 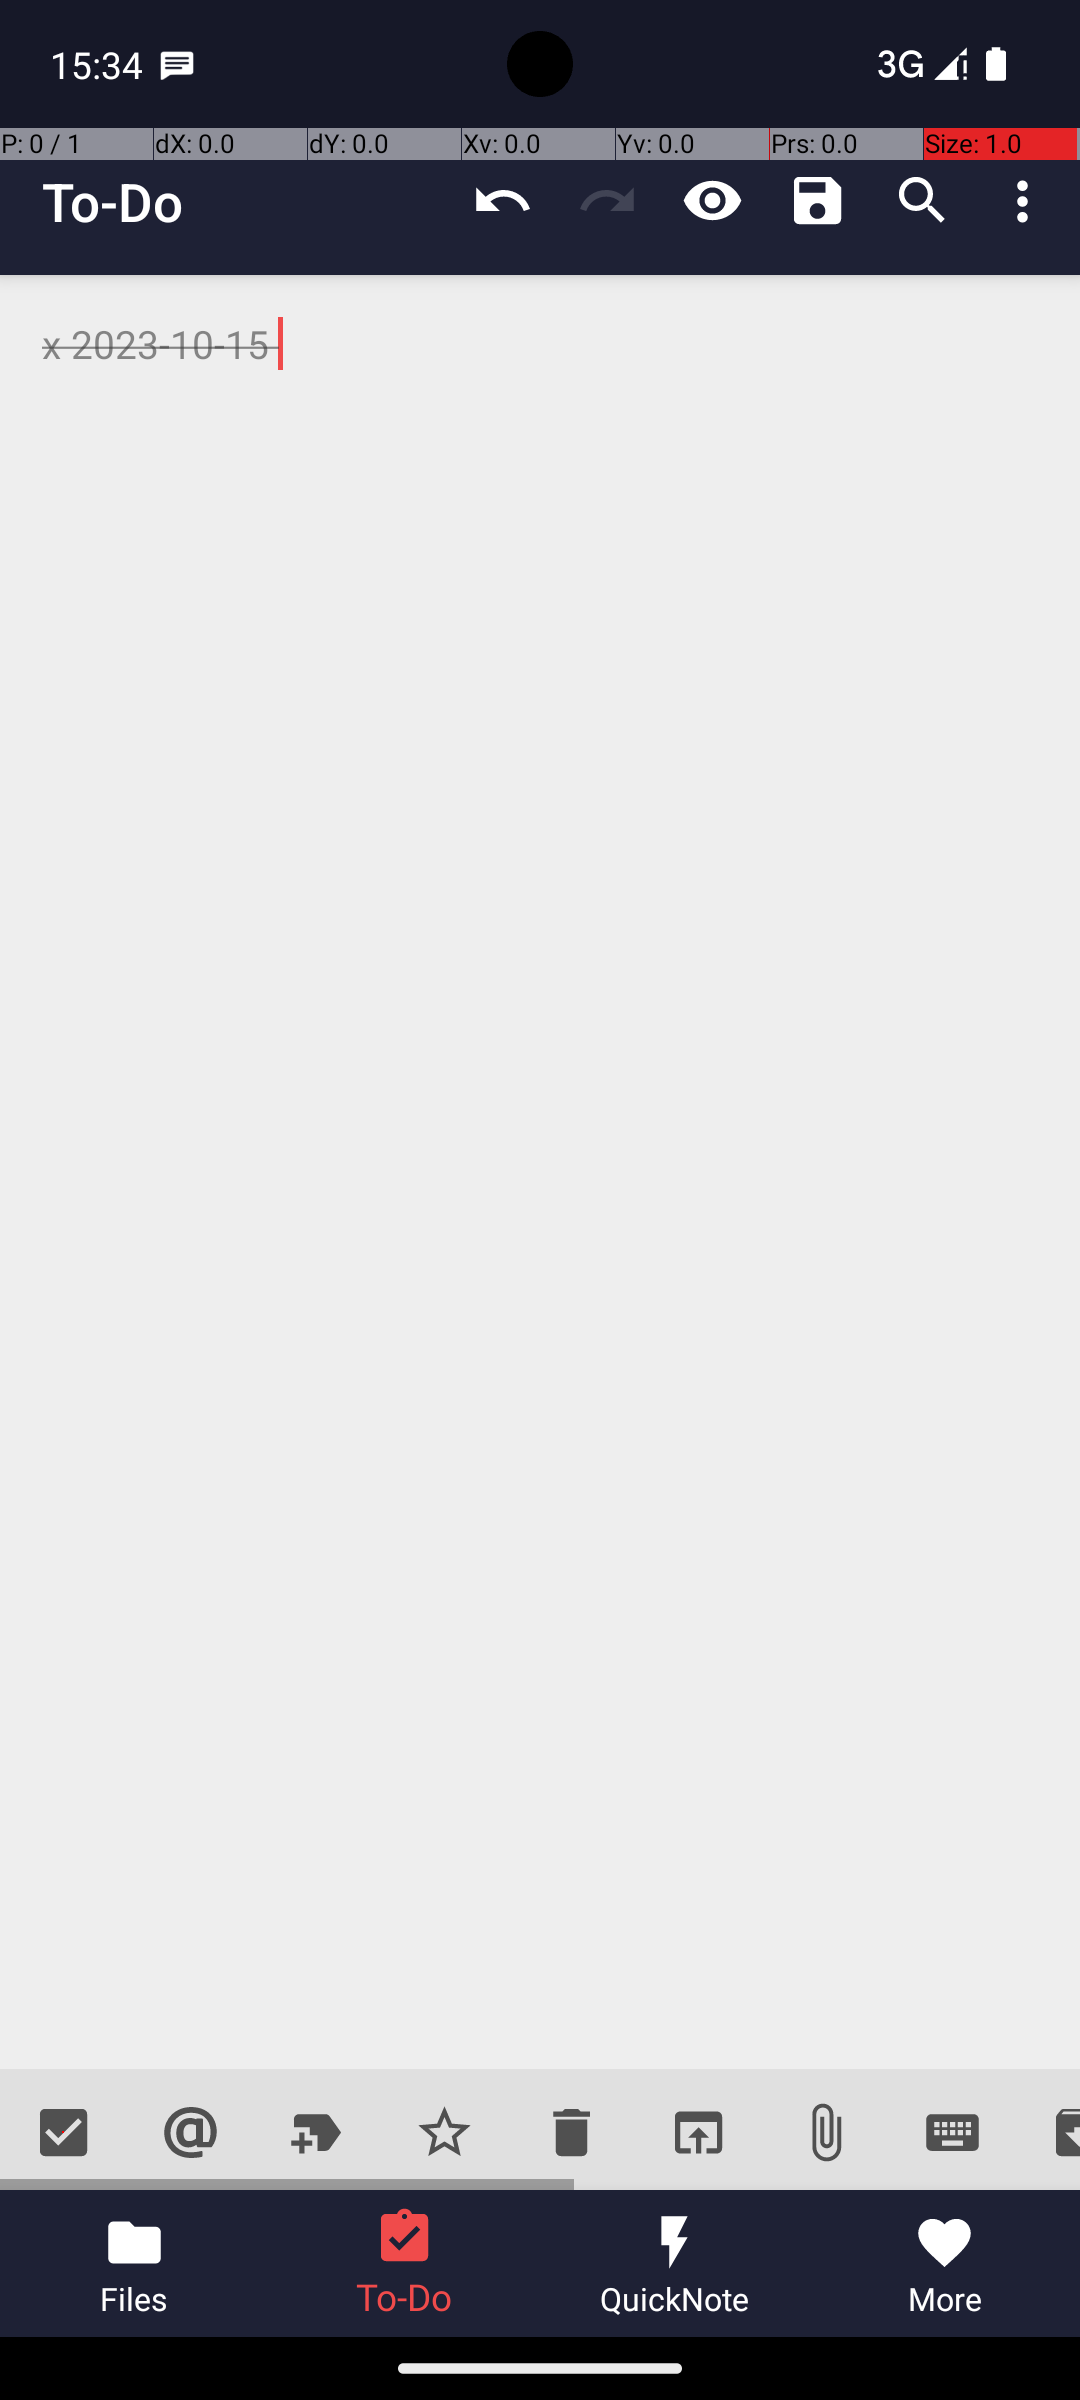 What do you see at coordinates (318, 2132) in the screenshot?
I see `Add project` at bounding box center [318, 2132].